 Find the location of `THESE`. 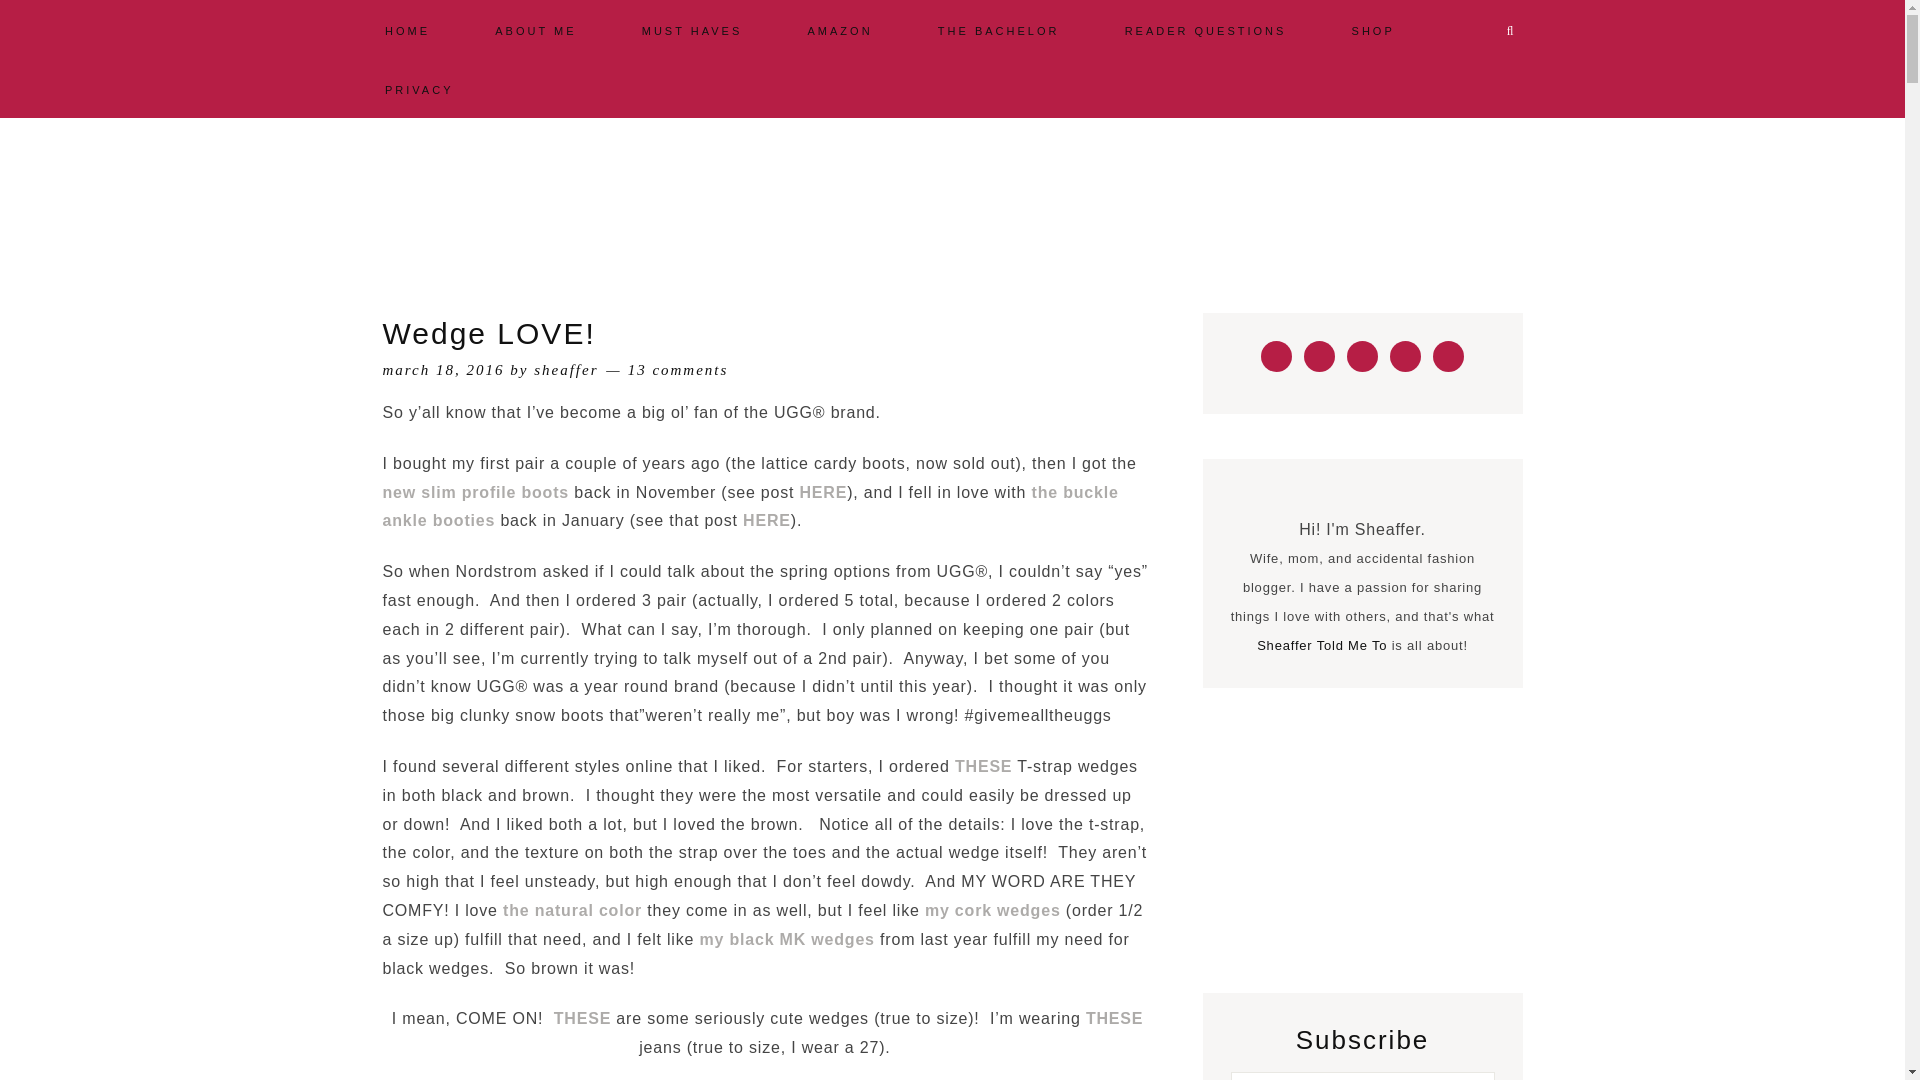

THESE is located at coordinates (982, 766).